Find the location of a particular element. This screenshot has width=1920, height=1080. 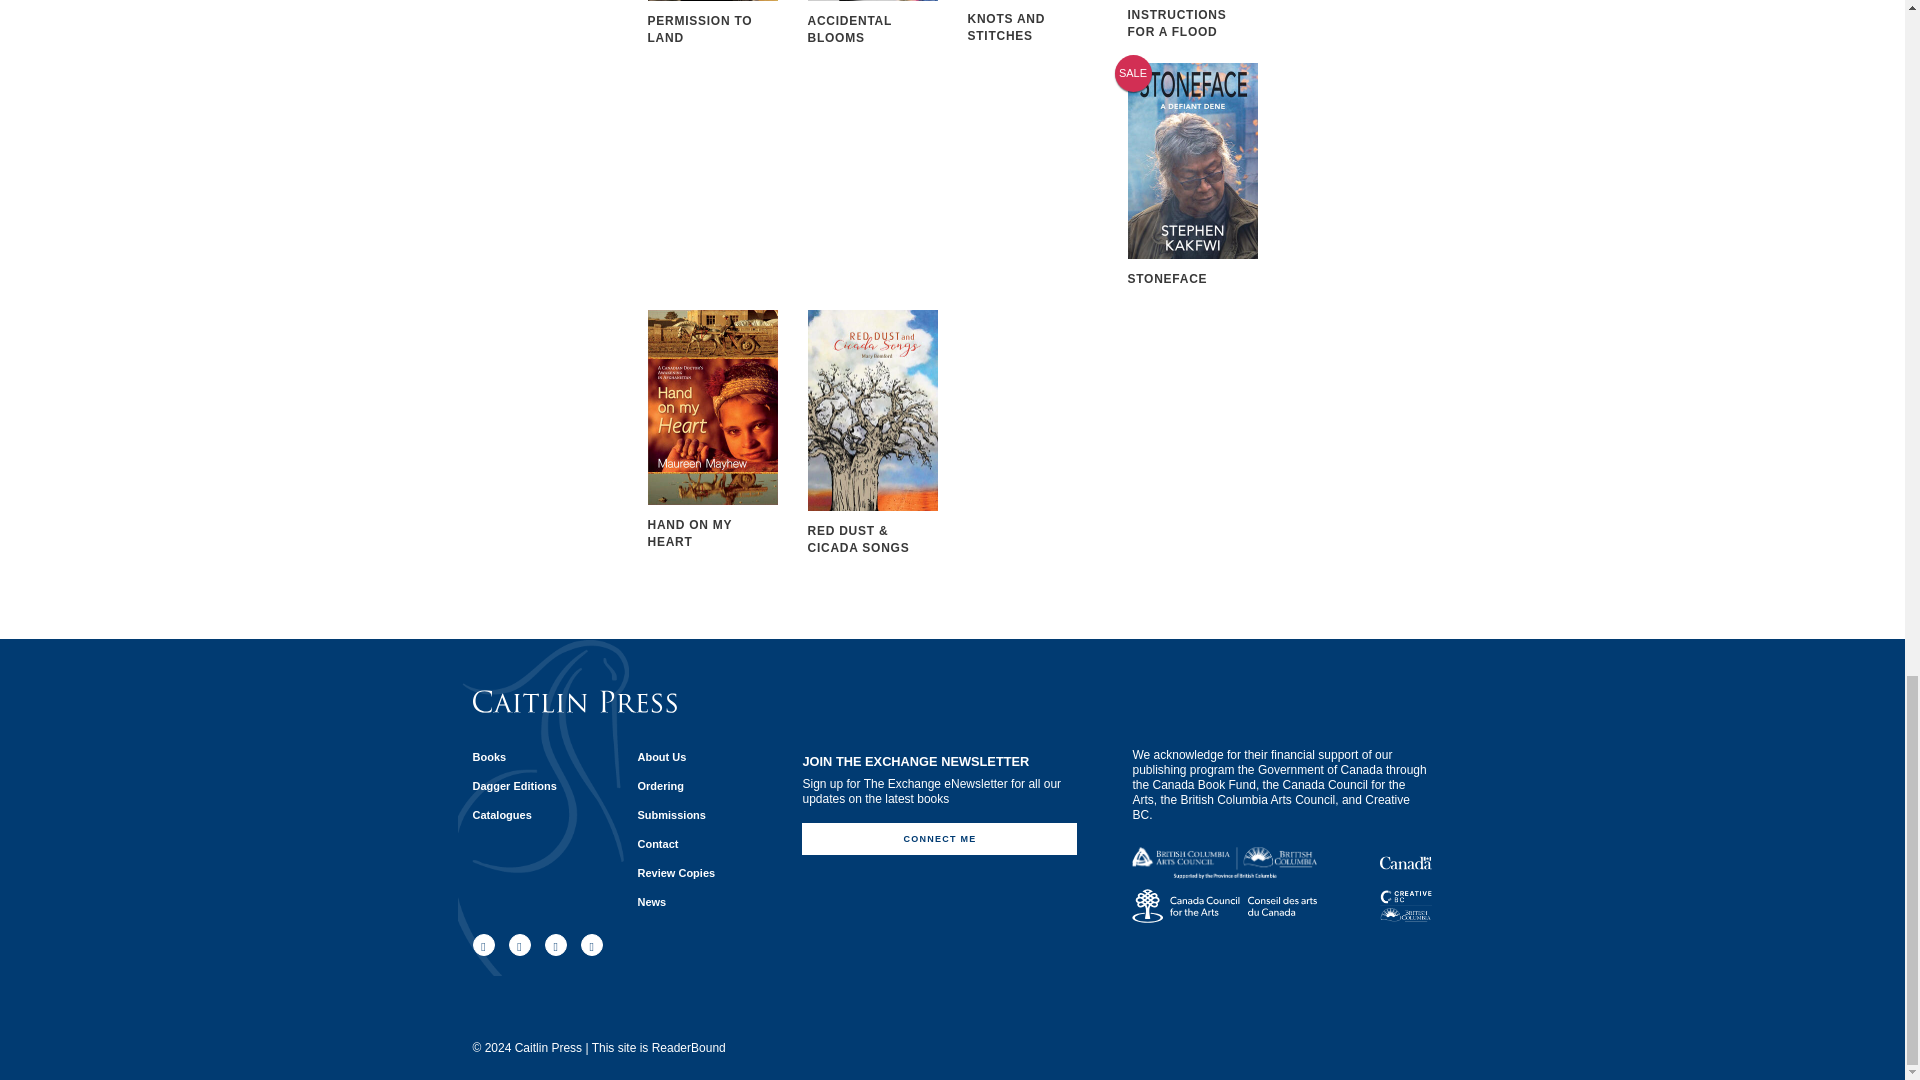

View Knots and Stitches is located at coordinates (1032, 22).